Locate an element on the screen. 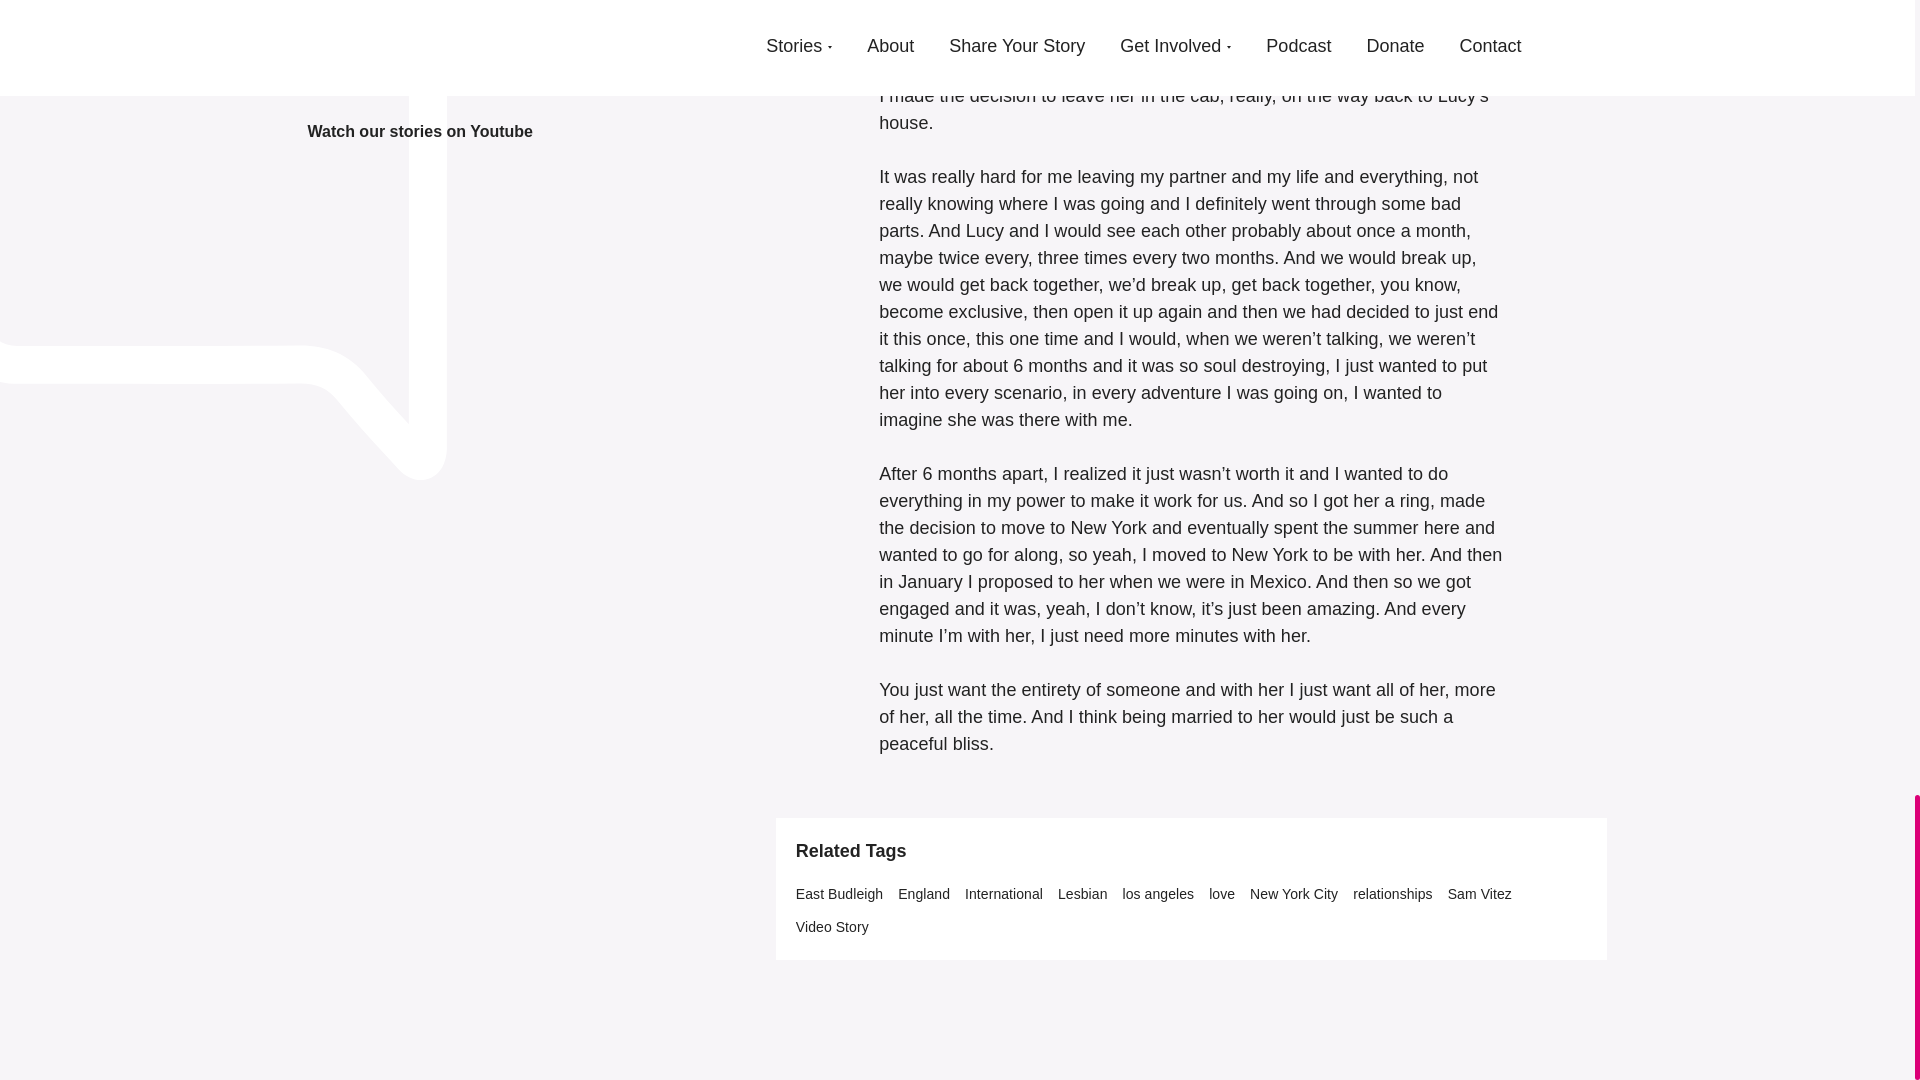 This screenshot has width=1920, height=1080. love is located at coordinates (1222, 894).